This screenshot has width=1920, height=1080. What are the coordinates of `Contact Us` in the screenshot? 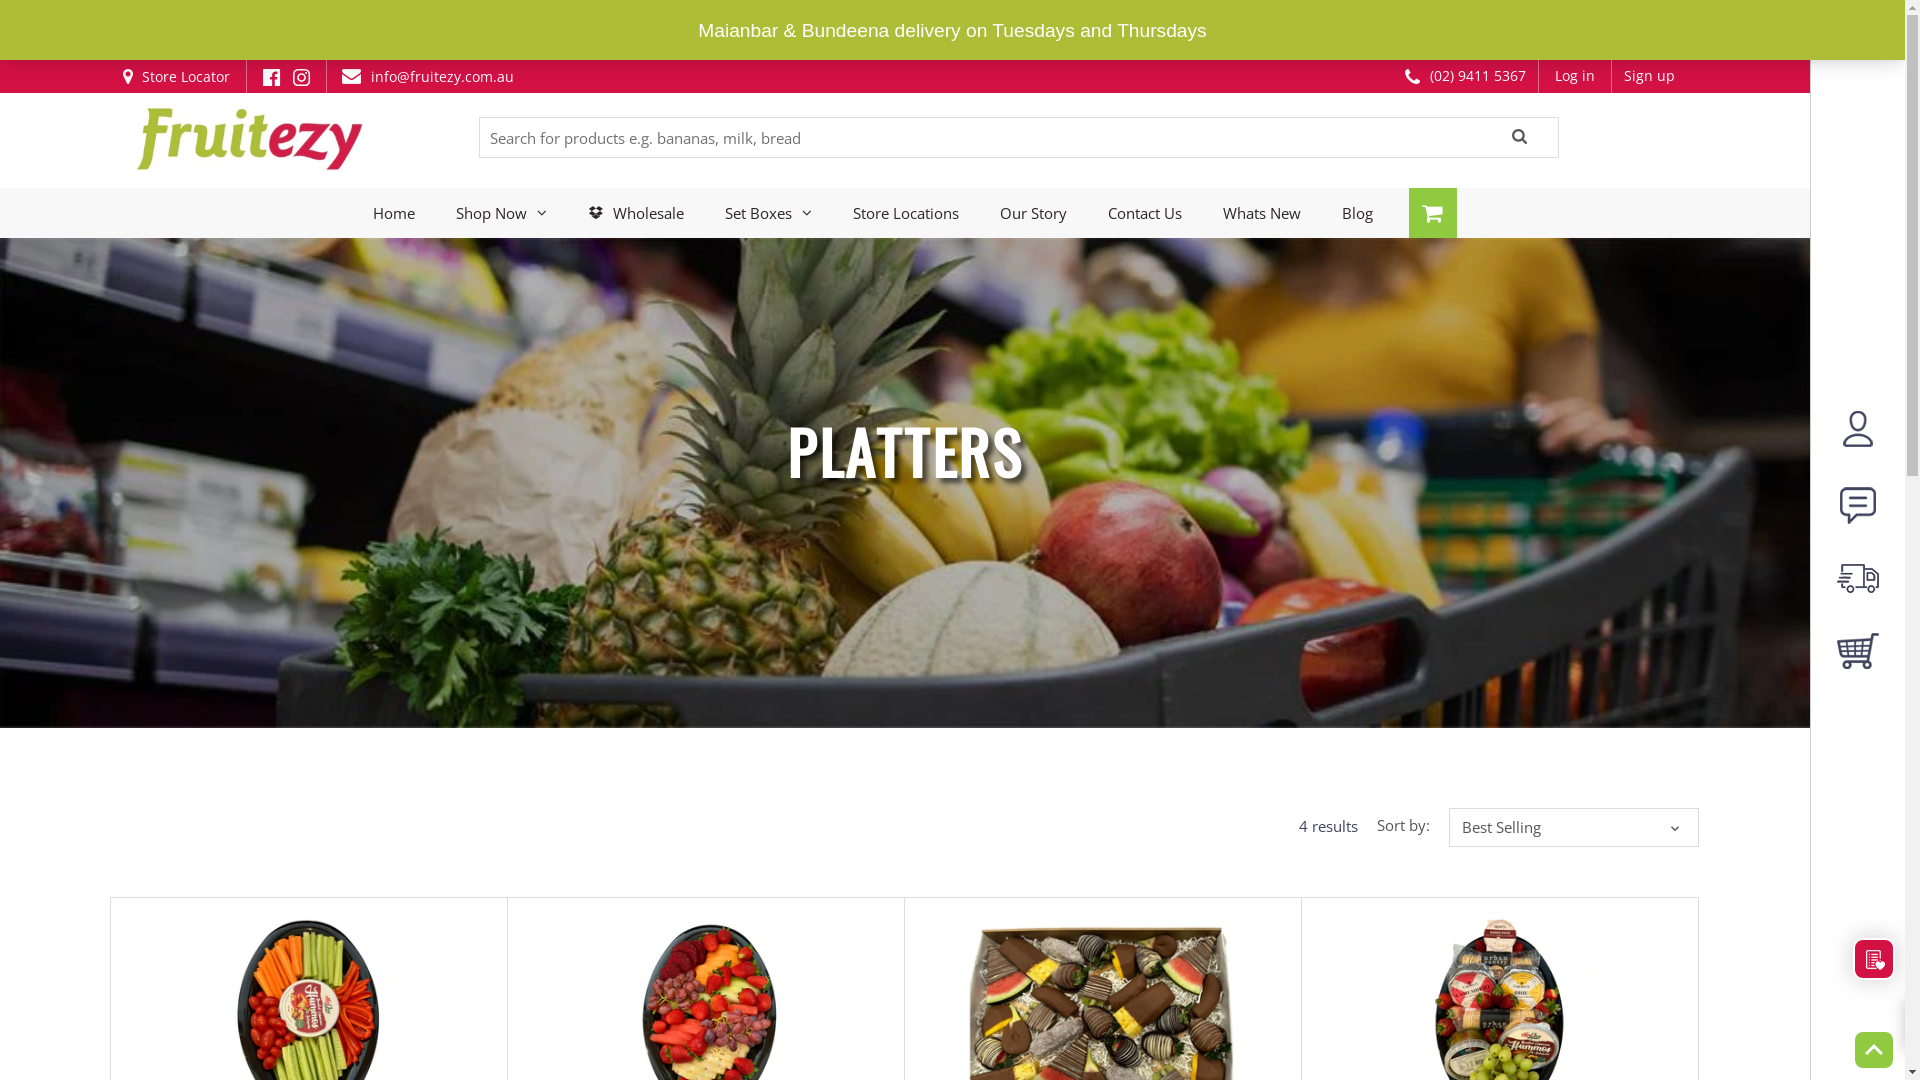 It's located at (1145, 213).